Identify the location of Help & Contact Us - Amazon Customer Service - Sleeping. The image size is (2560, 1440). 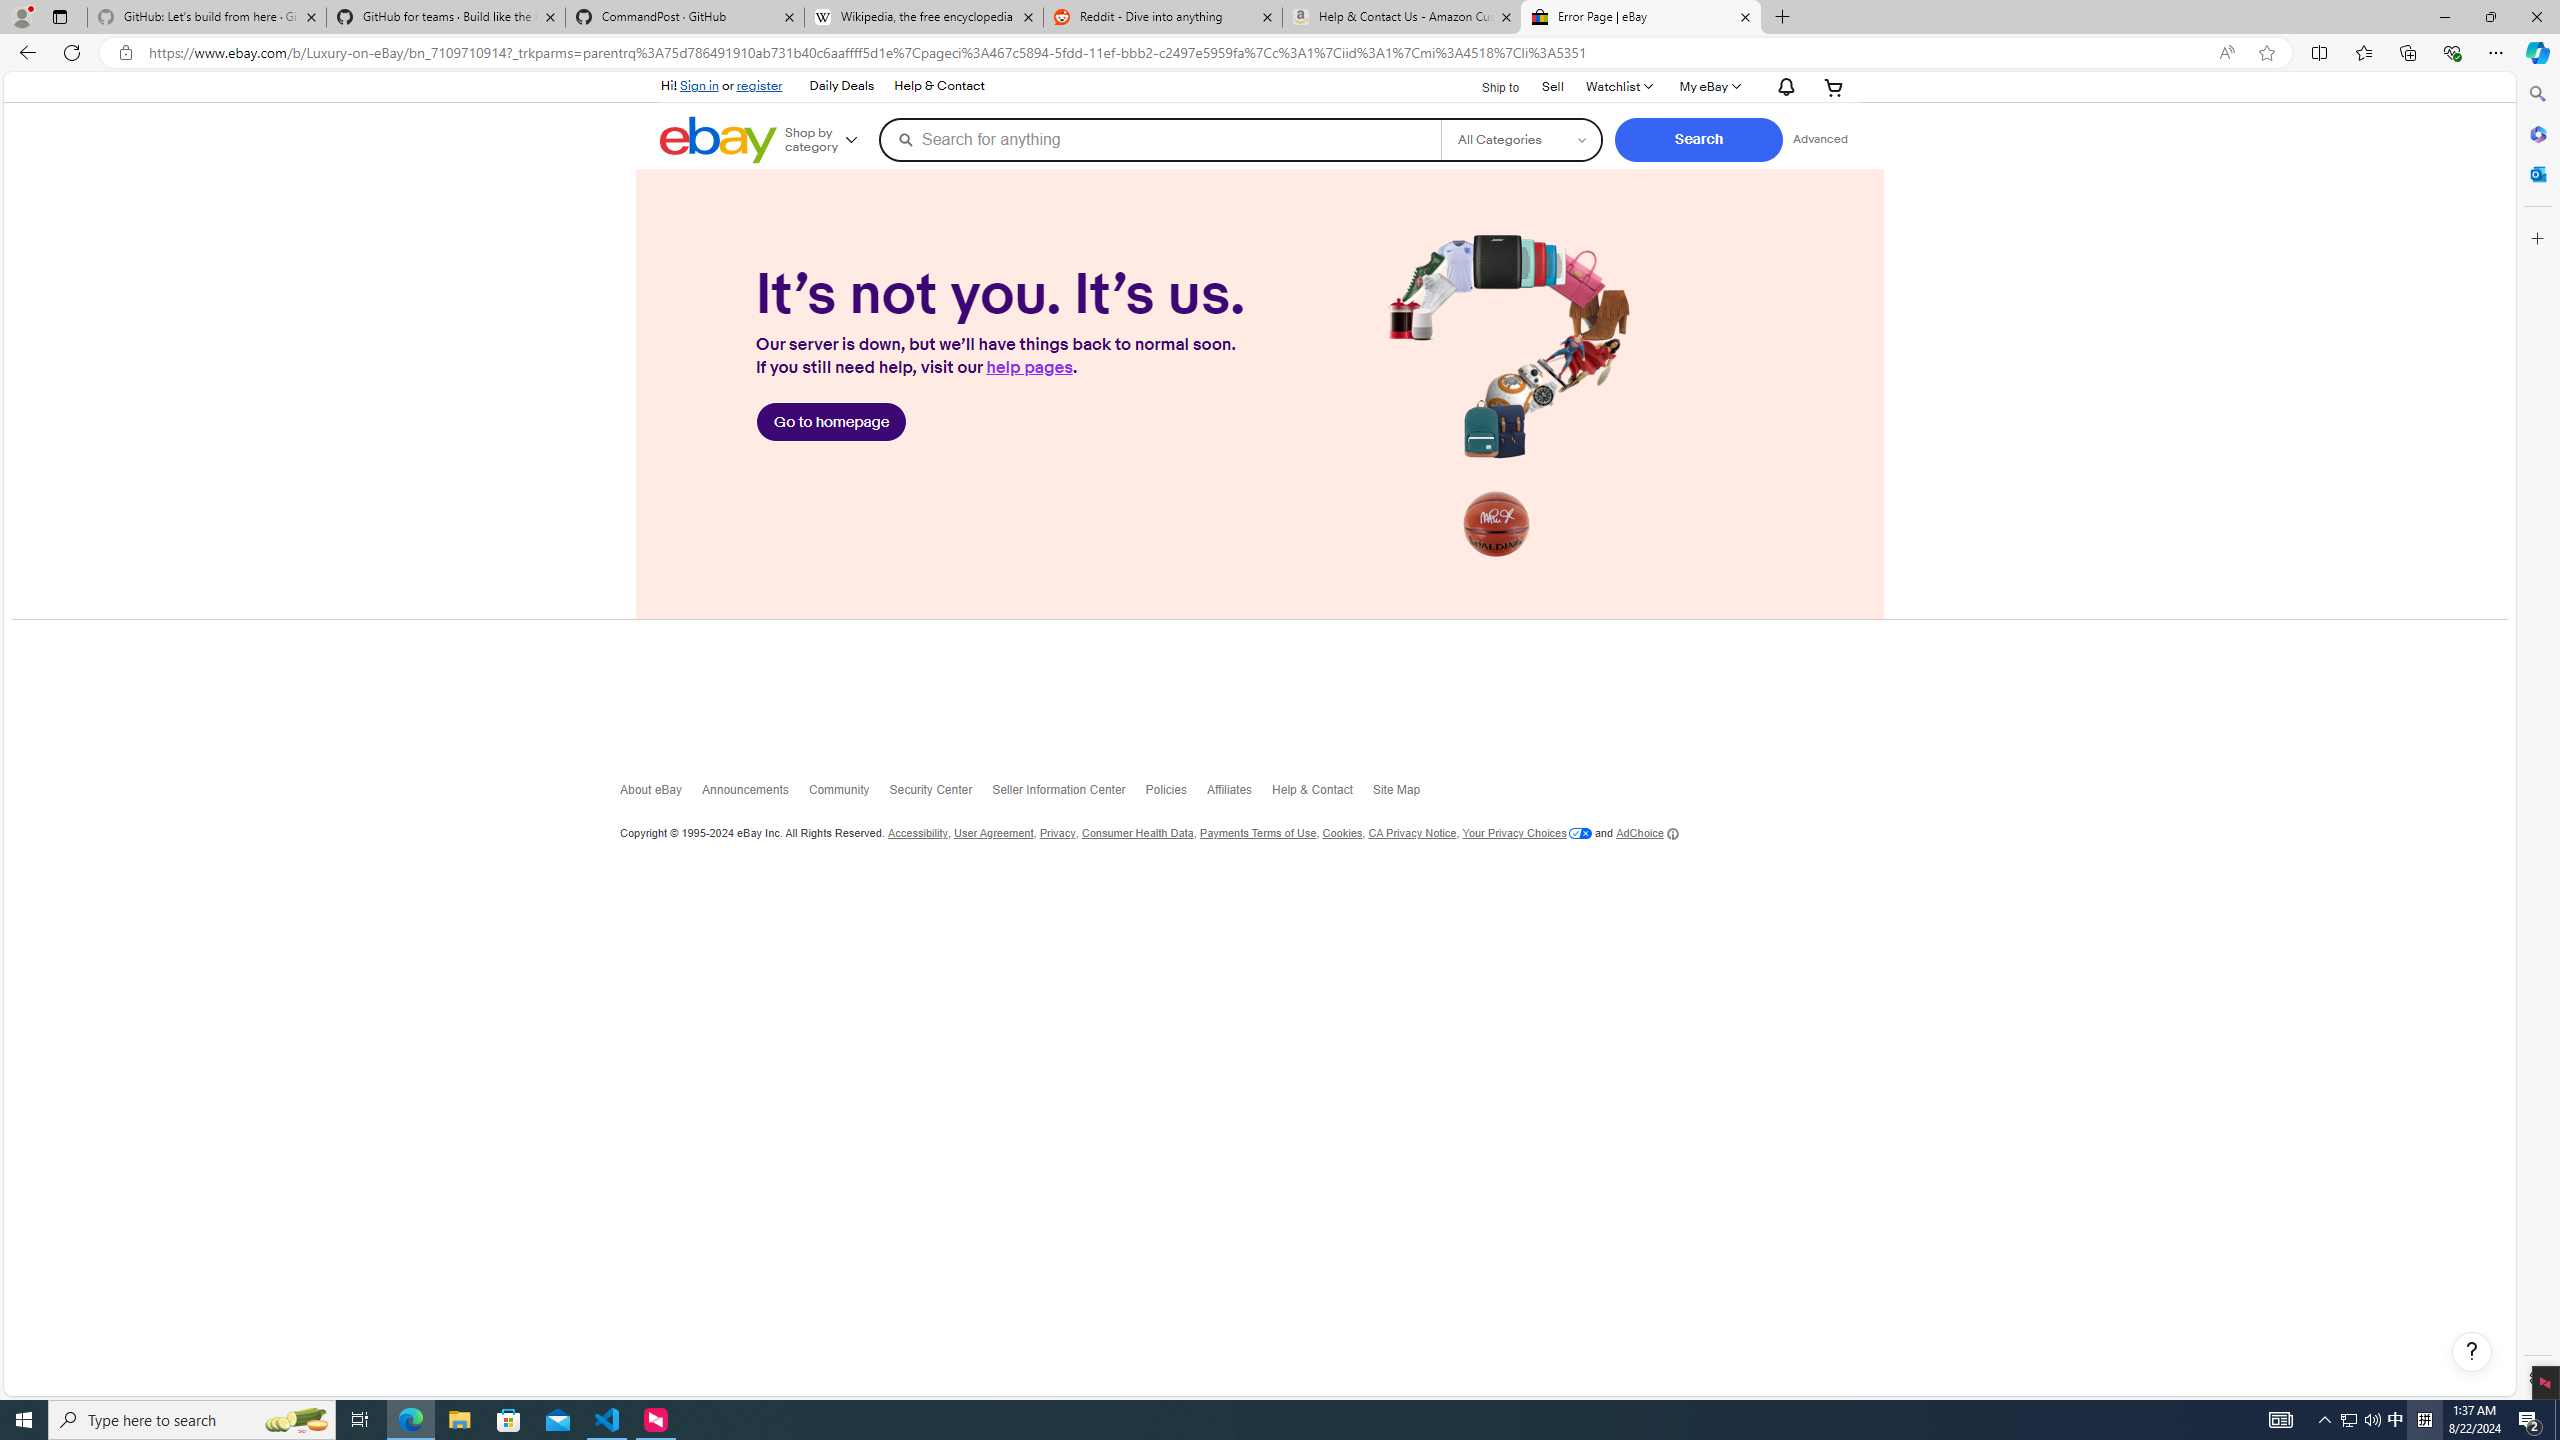
(1402, 17).